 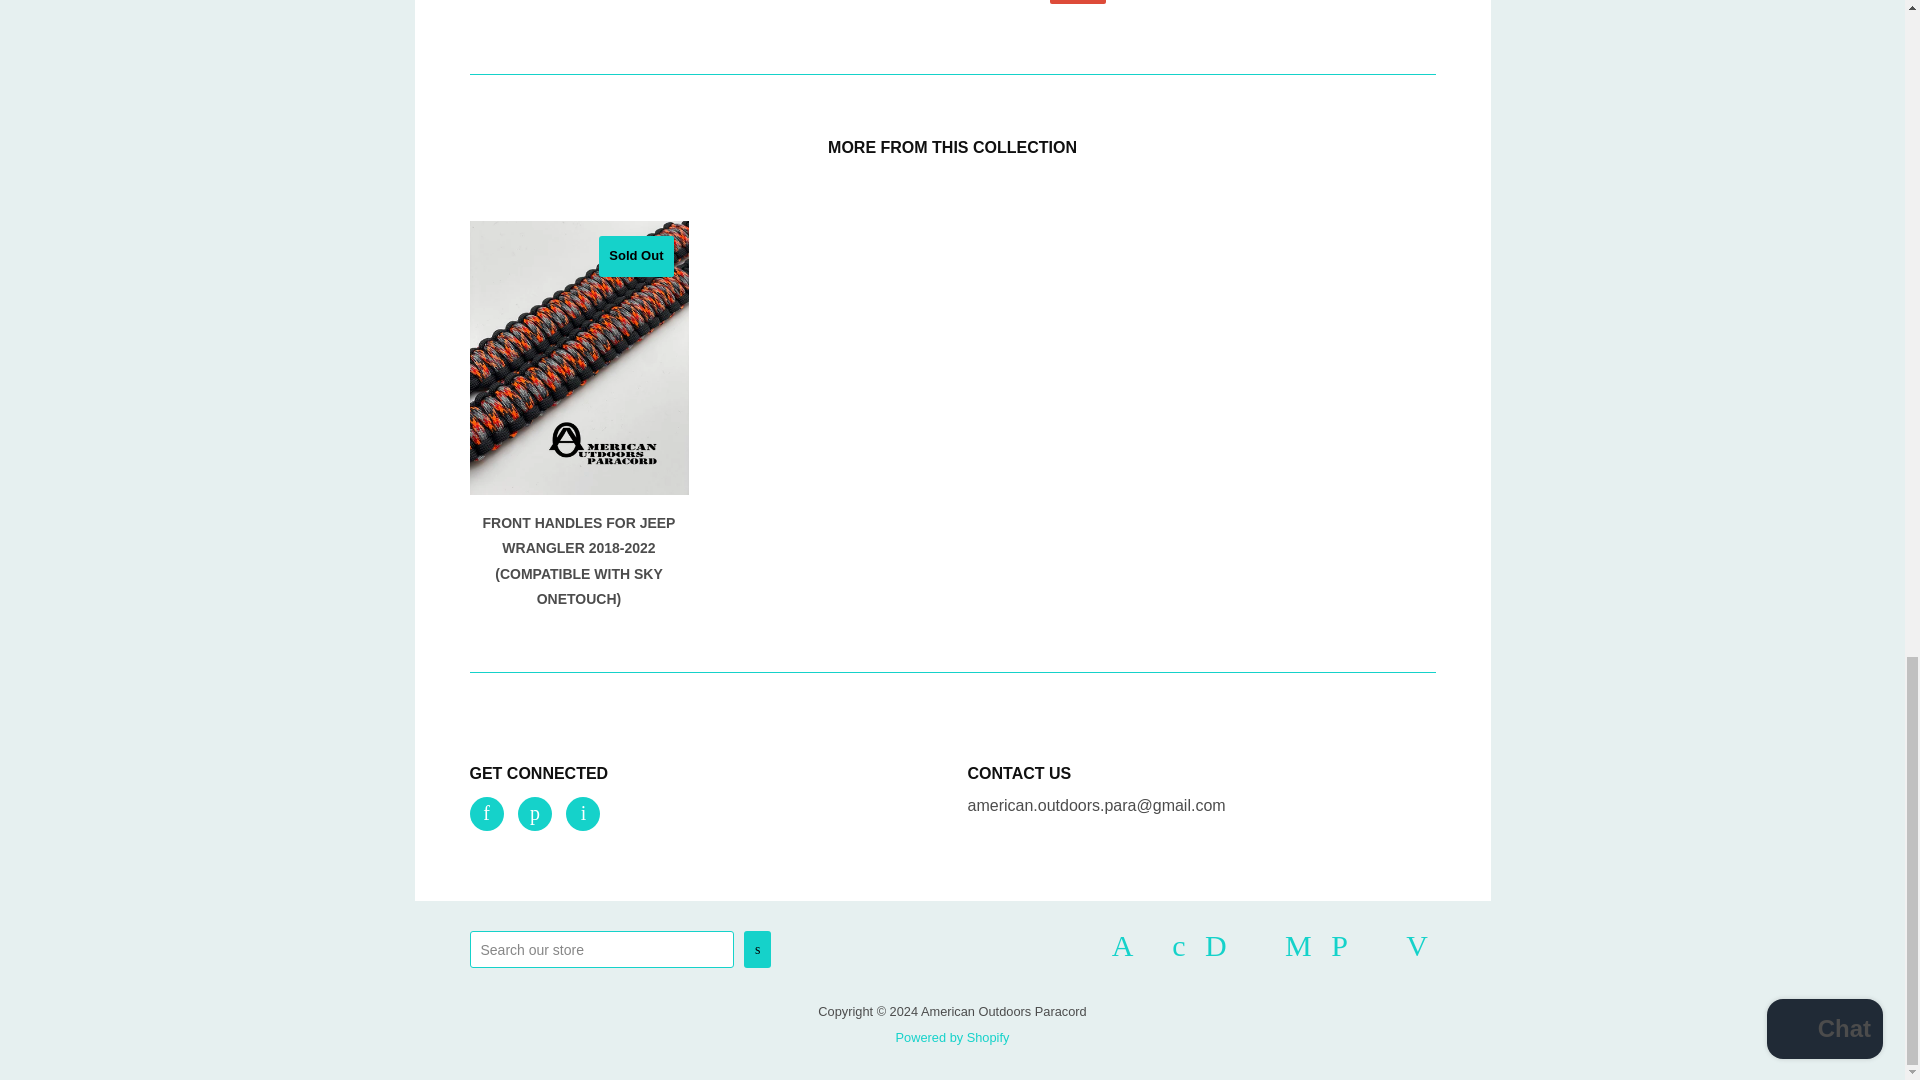 I want to click on Powered by Shopify, so click(x=952, y=1038).